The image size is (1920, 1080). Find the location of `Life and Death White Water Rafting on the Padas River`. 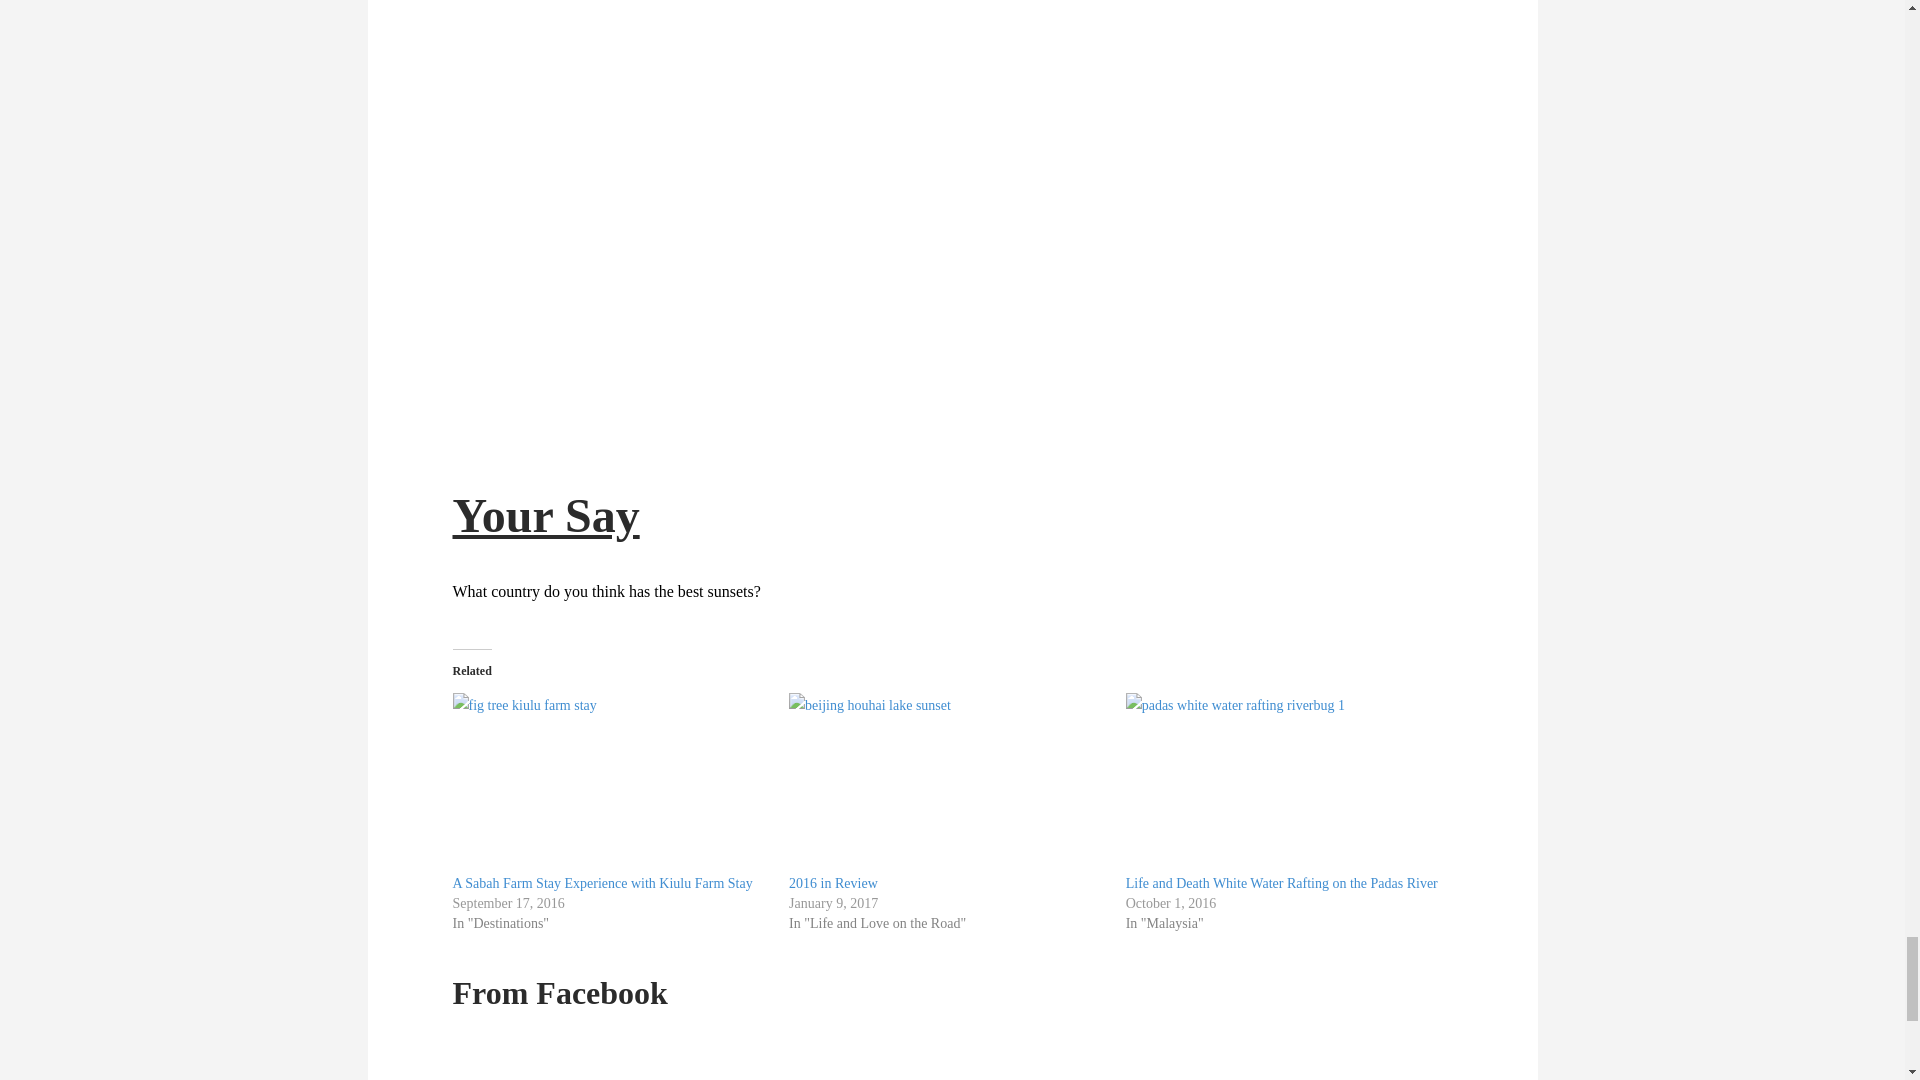

Life and Death White Water Rafting on the Padas River is located at coordinates (1282, 883).